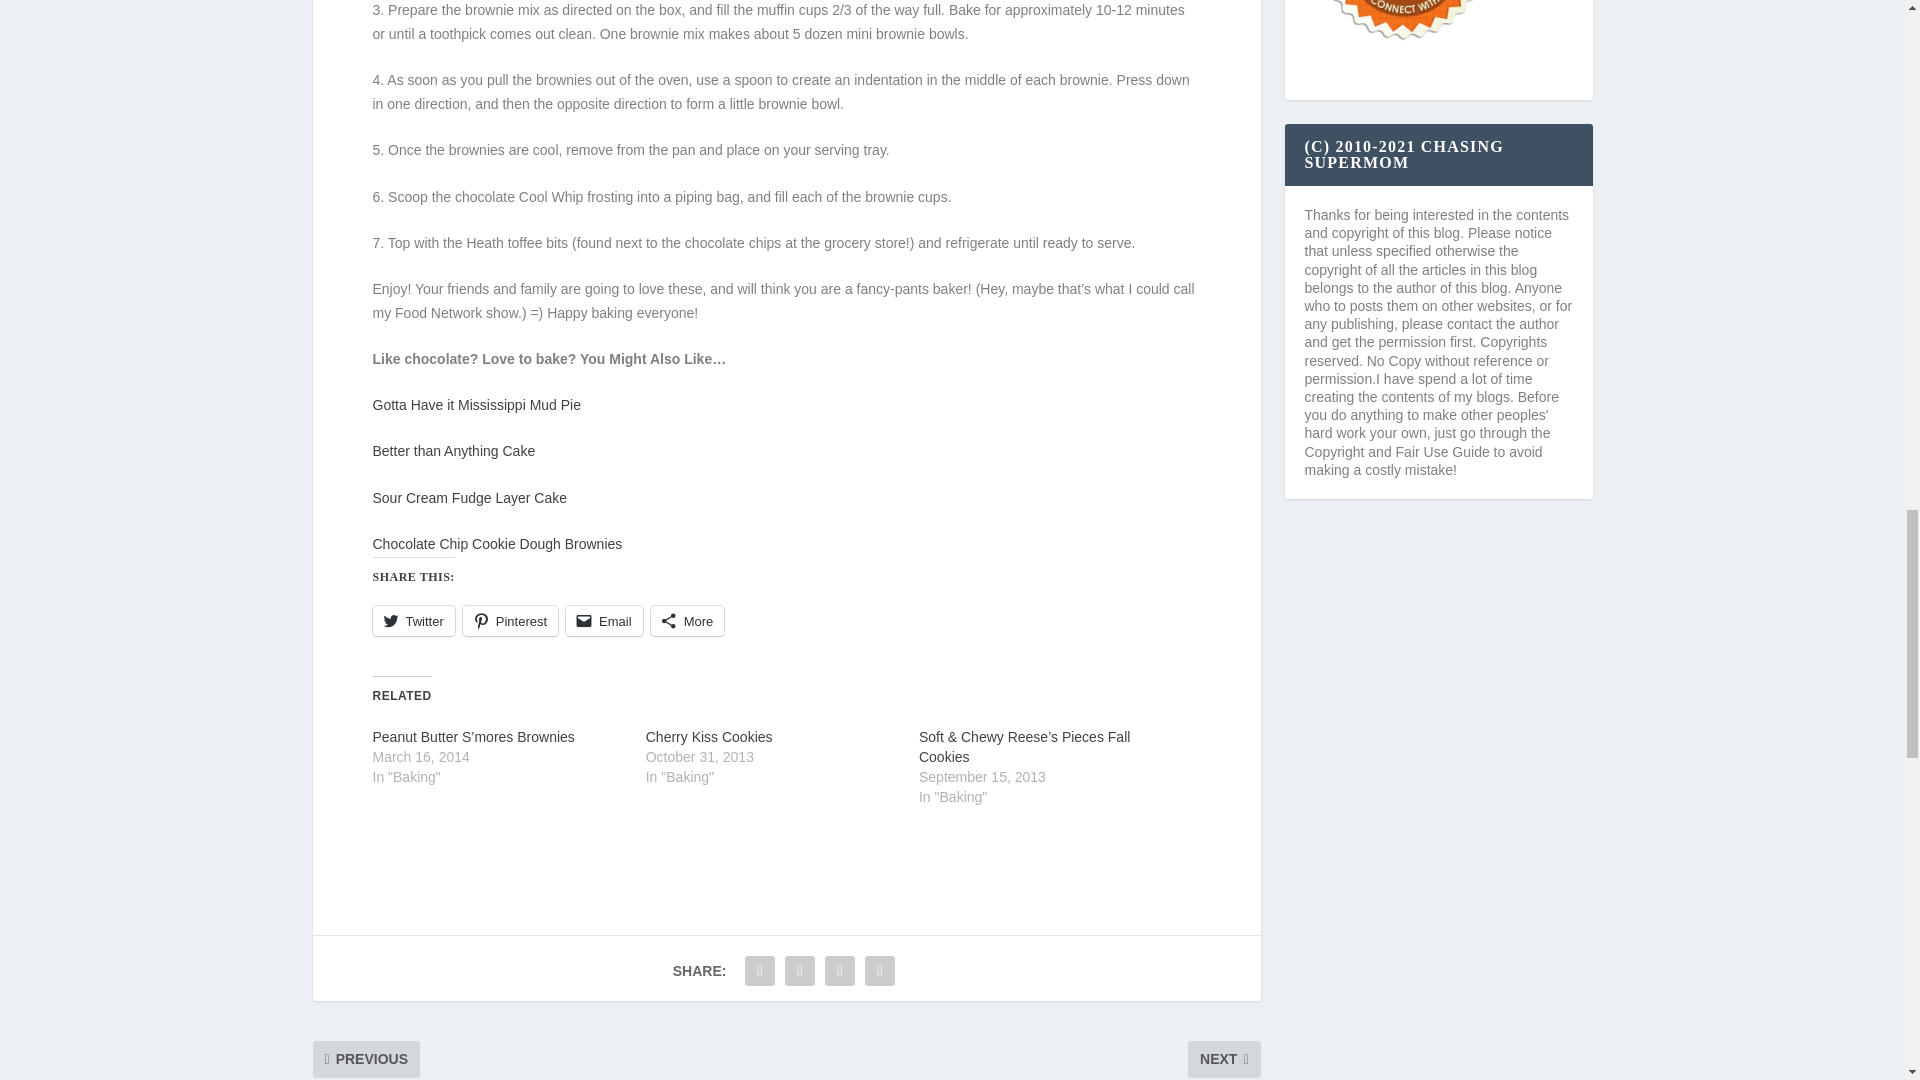  What do you see at coordinates (759, 971) in the screenshot?
I see `Share "Chocolate  Brownie Bites" via Facebook` at bounding box center [759, 971].